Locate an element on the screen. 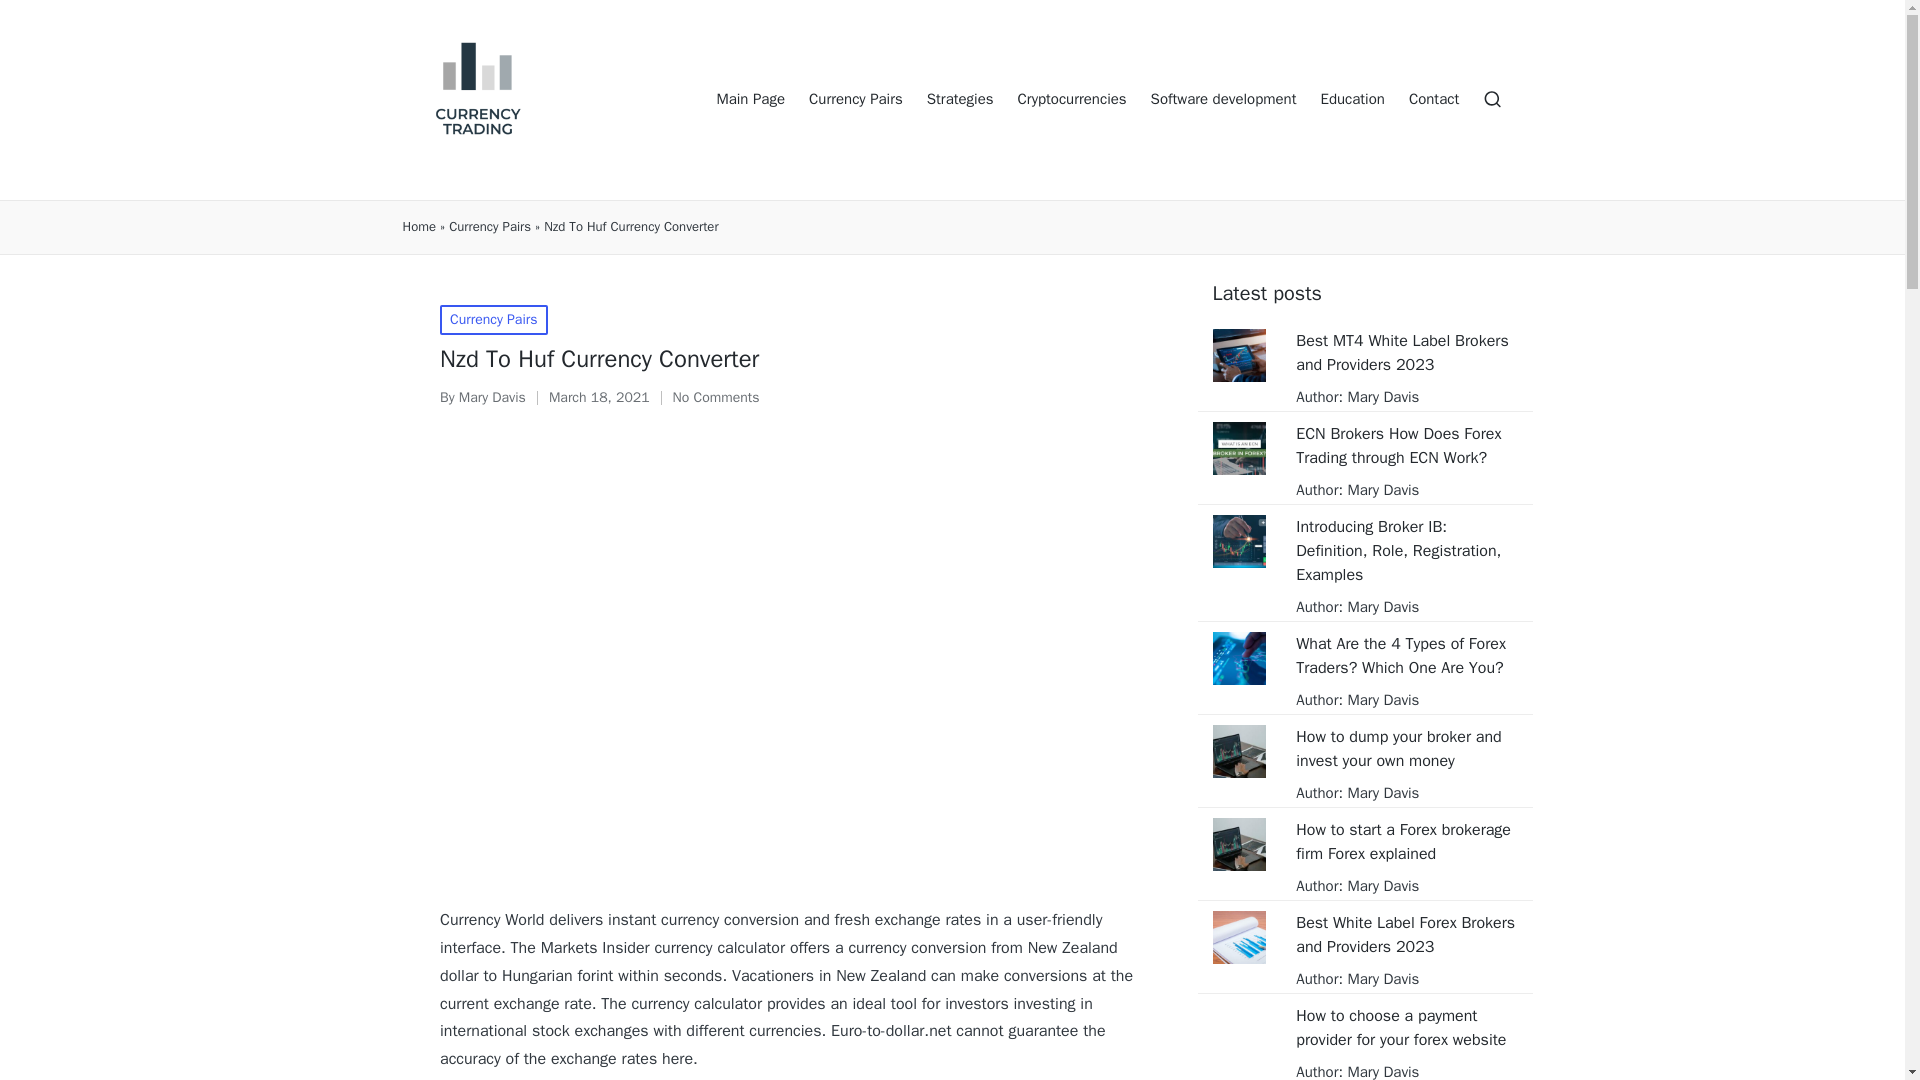 Image resolution: width=1920 pixels, height=1080 pixels. Mary Davis is located at coordinates (1380, 700).